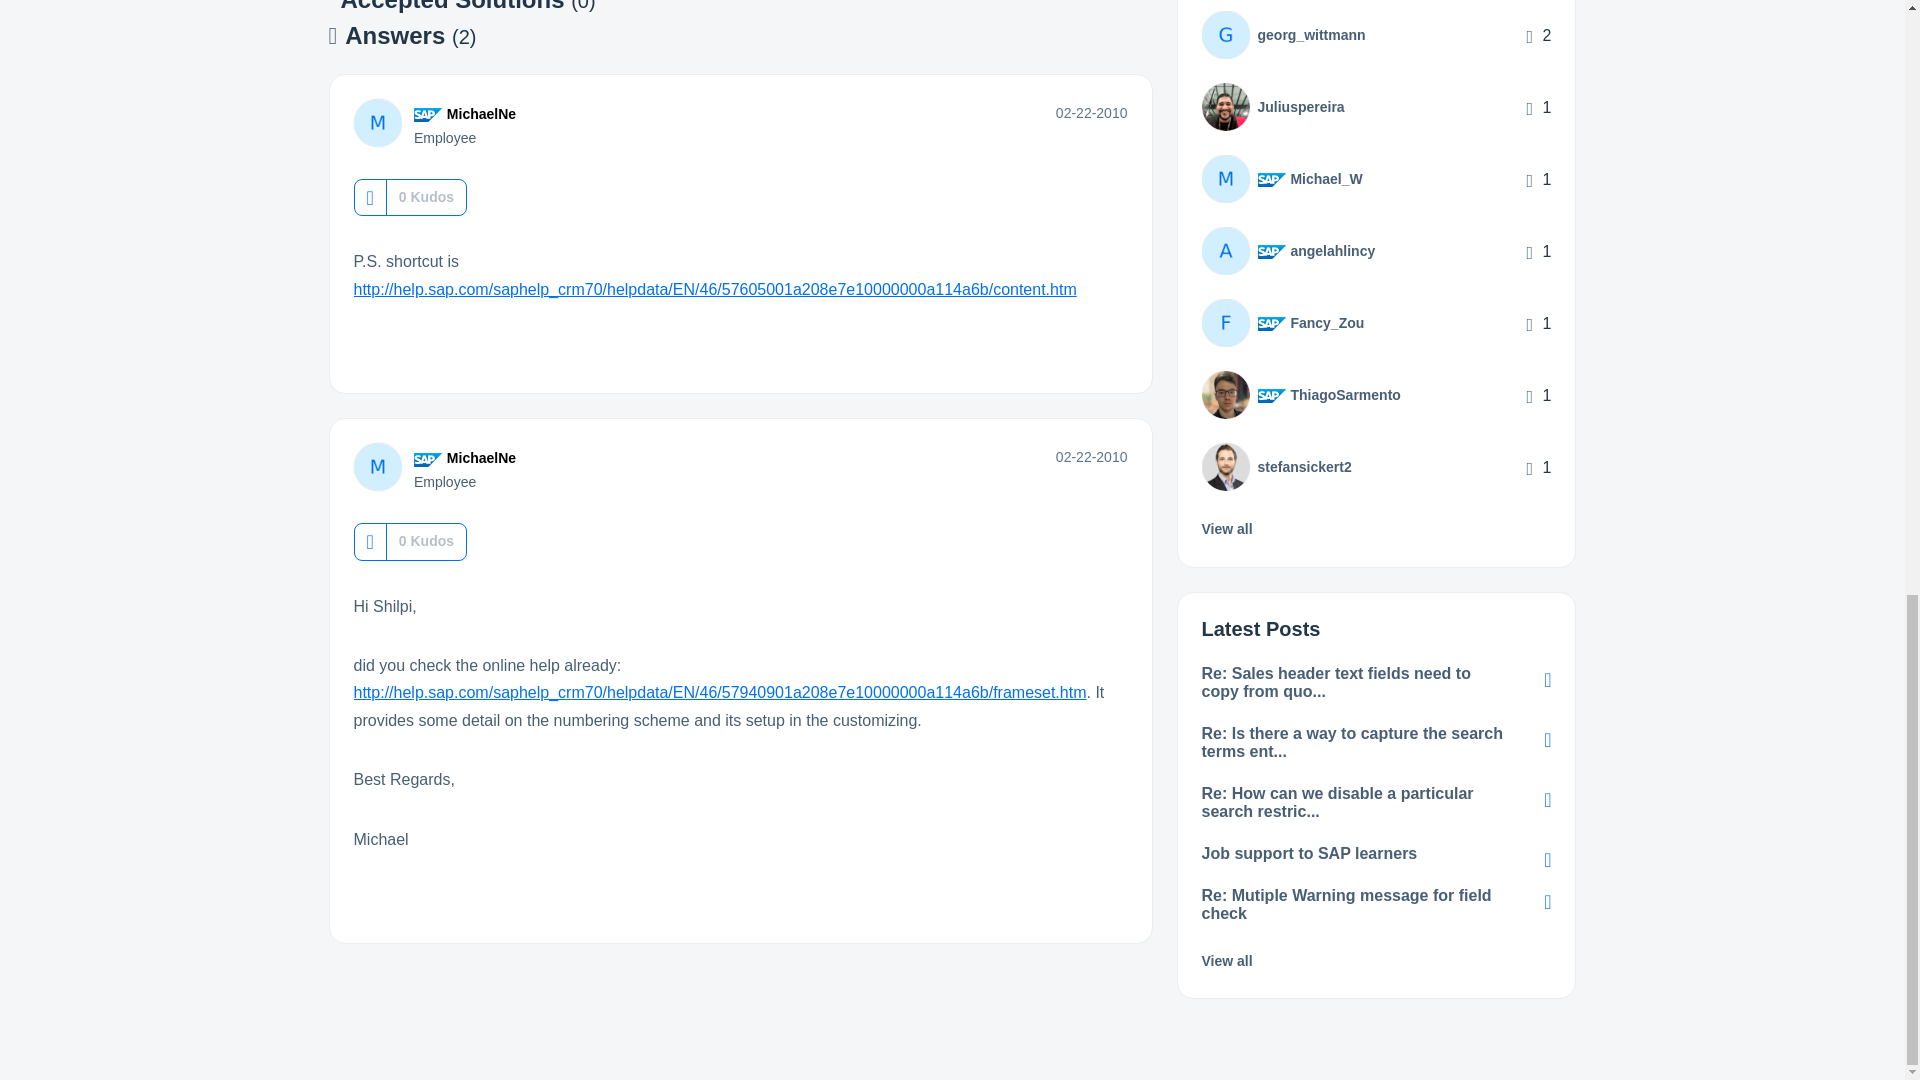 The image size is (1920, 1080). I want to click on MichaelNe, so click(377, 174).